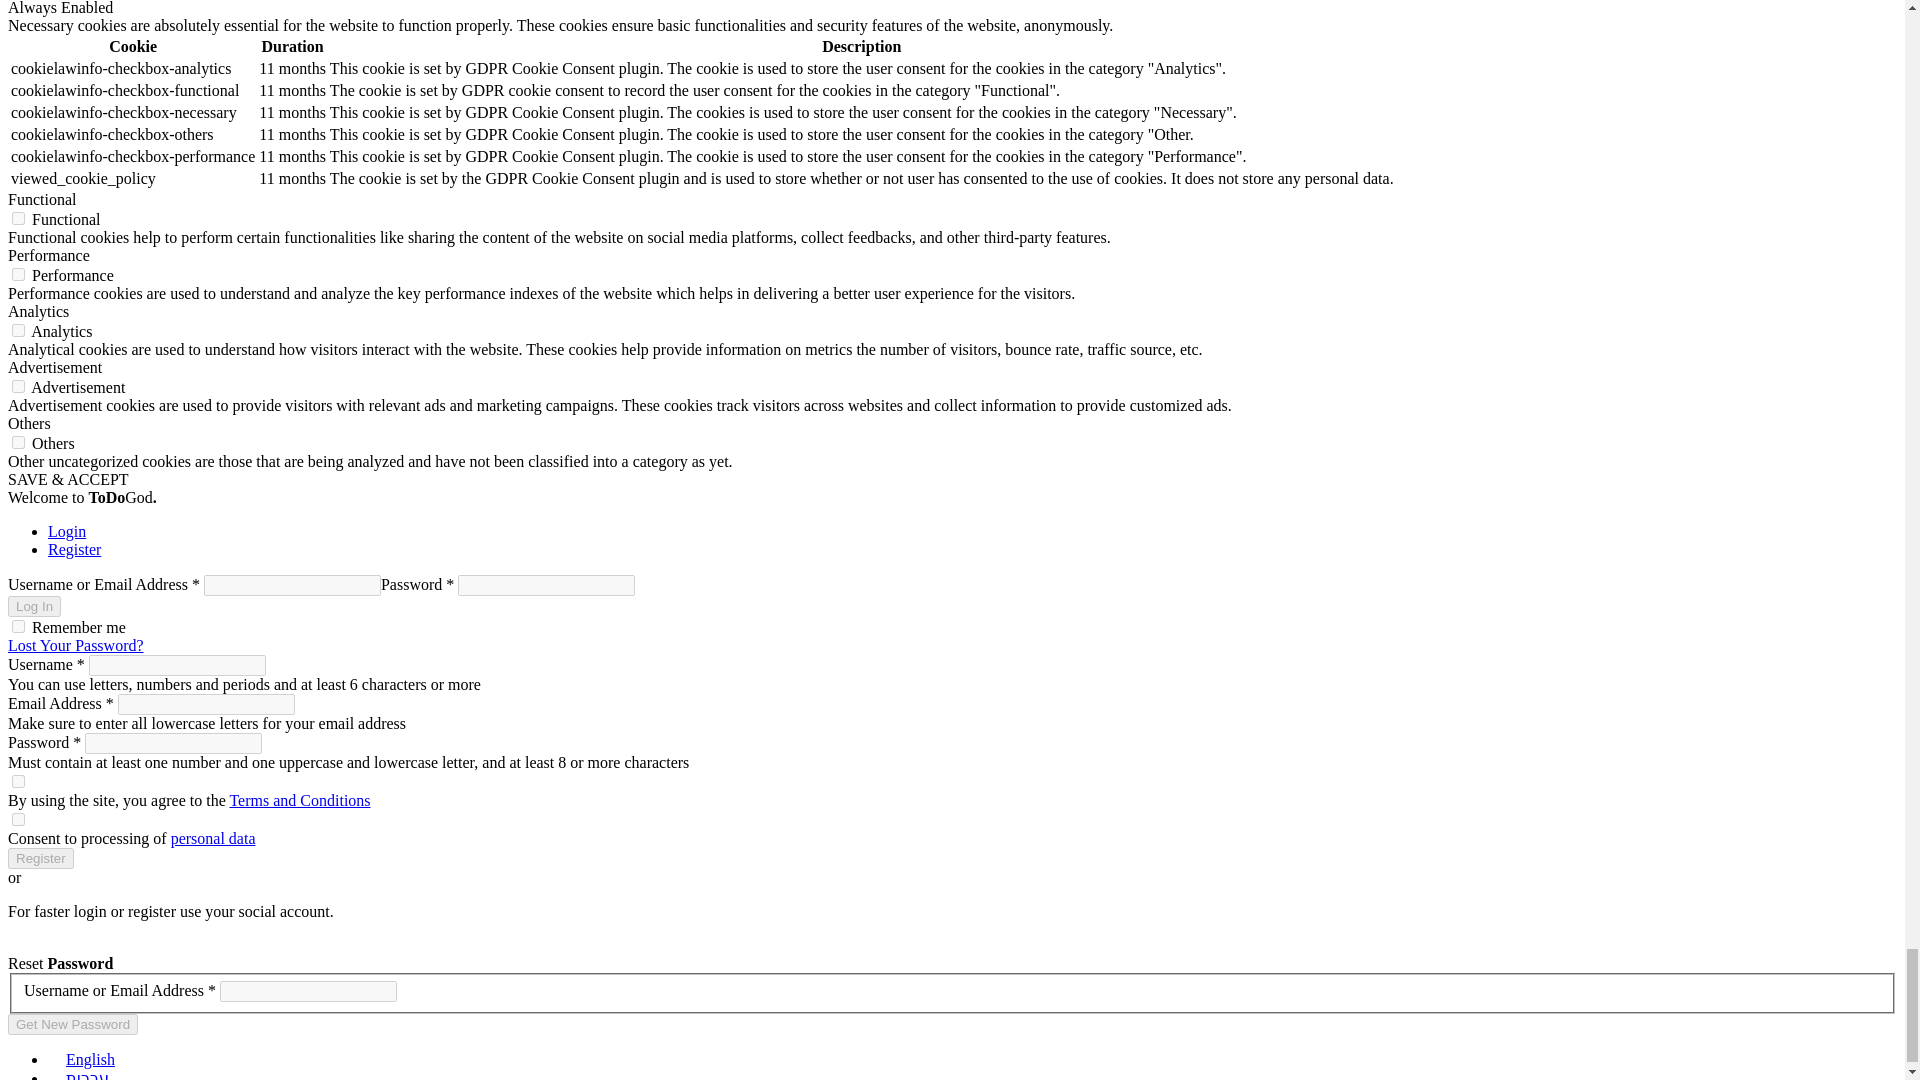  What do you see at coordinates (18, 820) in the screenshot?
I see `1` at bounding box center [18, 820].